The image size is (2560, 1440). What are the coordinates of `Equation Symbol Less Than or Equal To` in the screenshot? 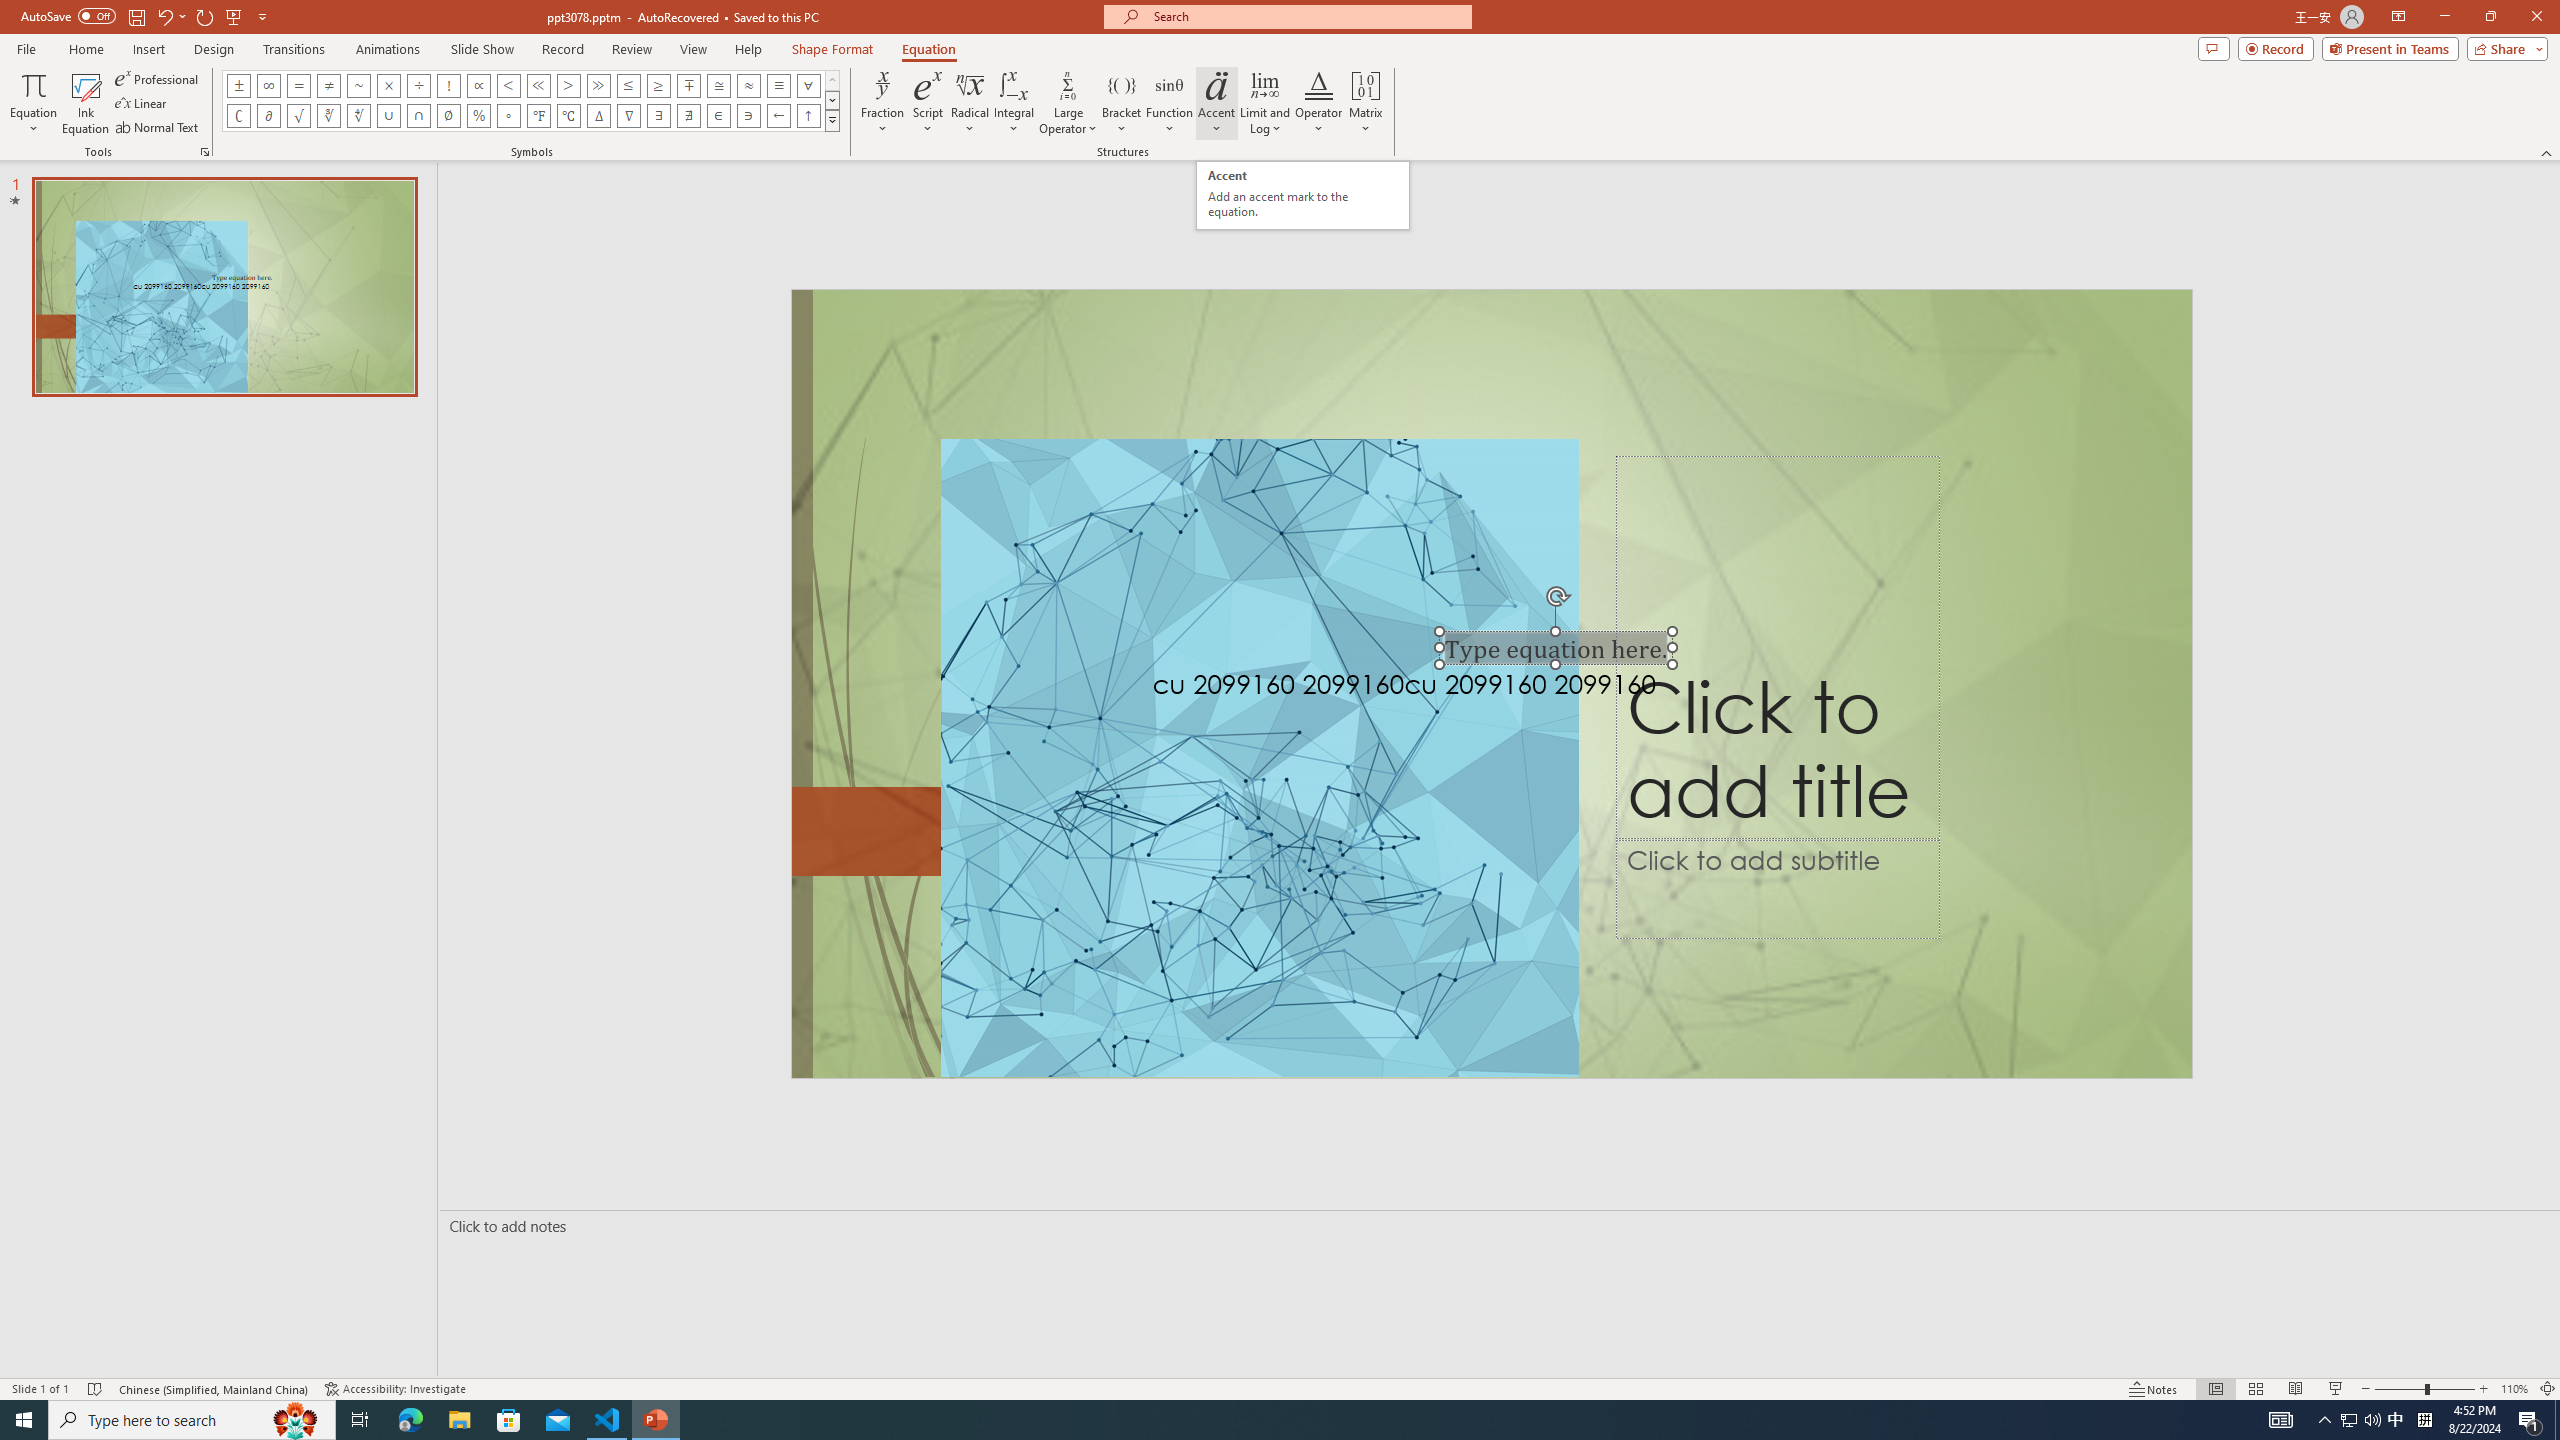 It's located at (630, 85).